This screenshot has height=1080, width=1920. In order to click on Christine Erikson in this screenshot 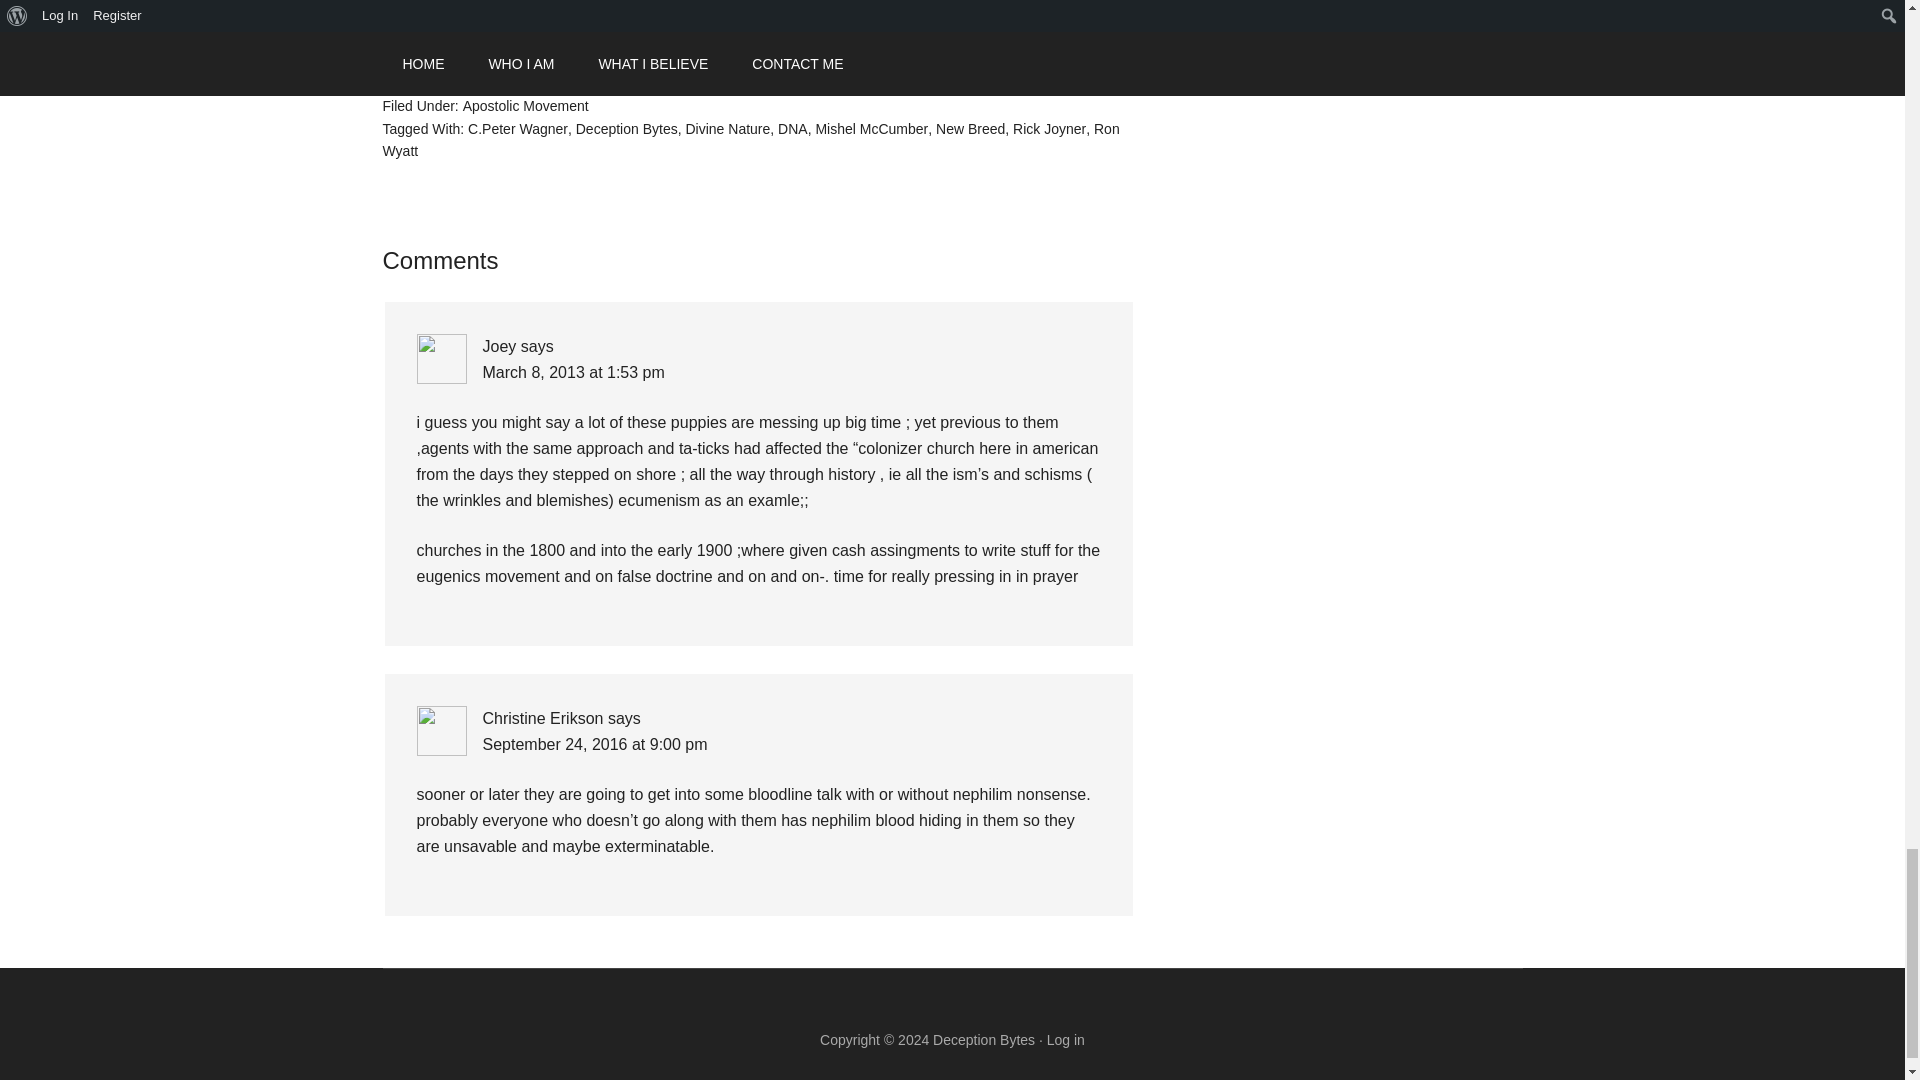, I will do `click(542, 718)`.